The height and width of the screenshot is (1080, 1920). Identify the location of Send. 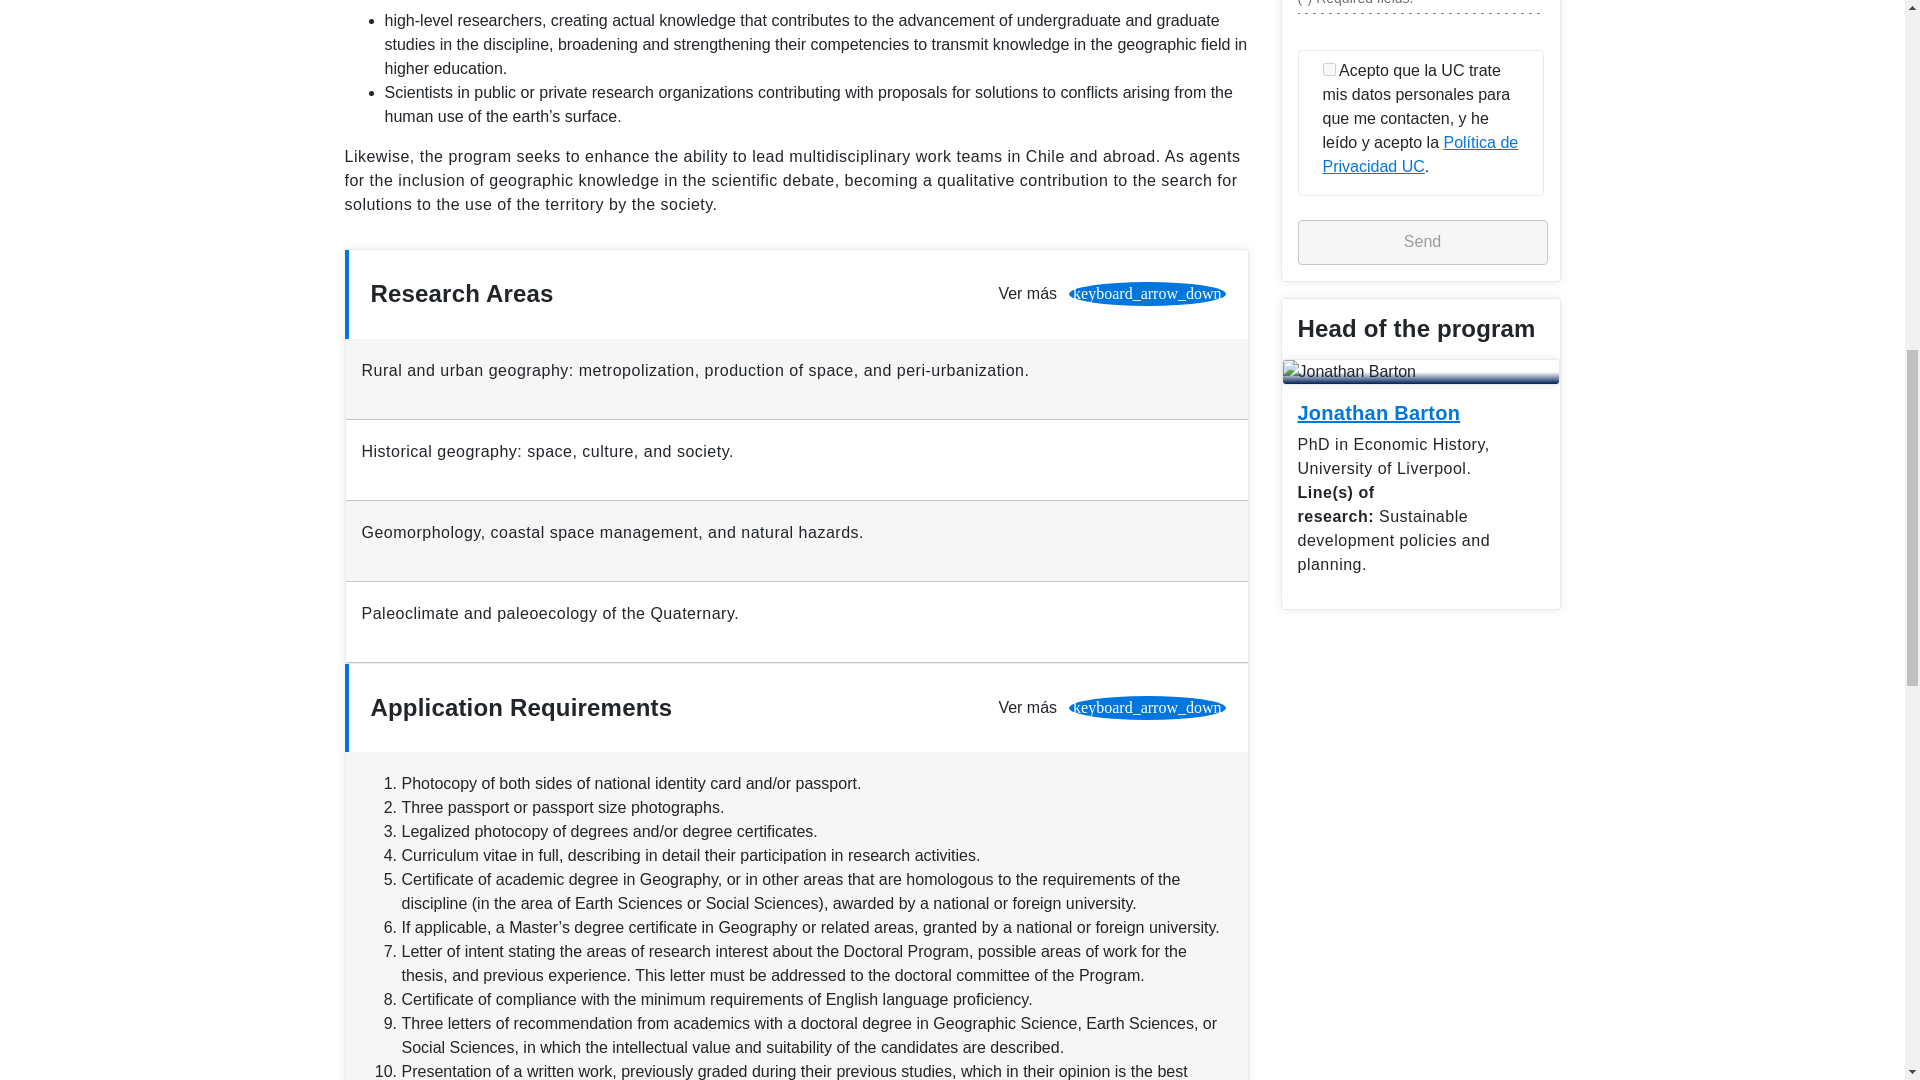
(1422, 242).